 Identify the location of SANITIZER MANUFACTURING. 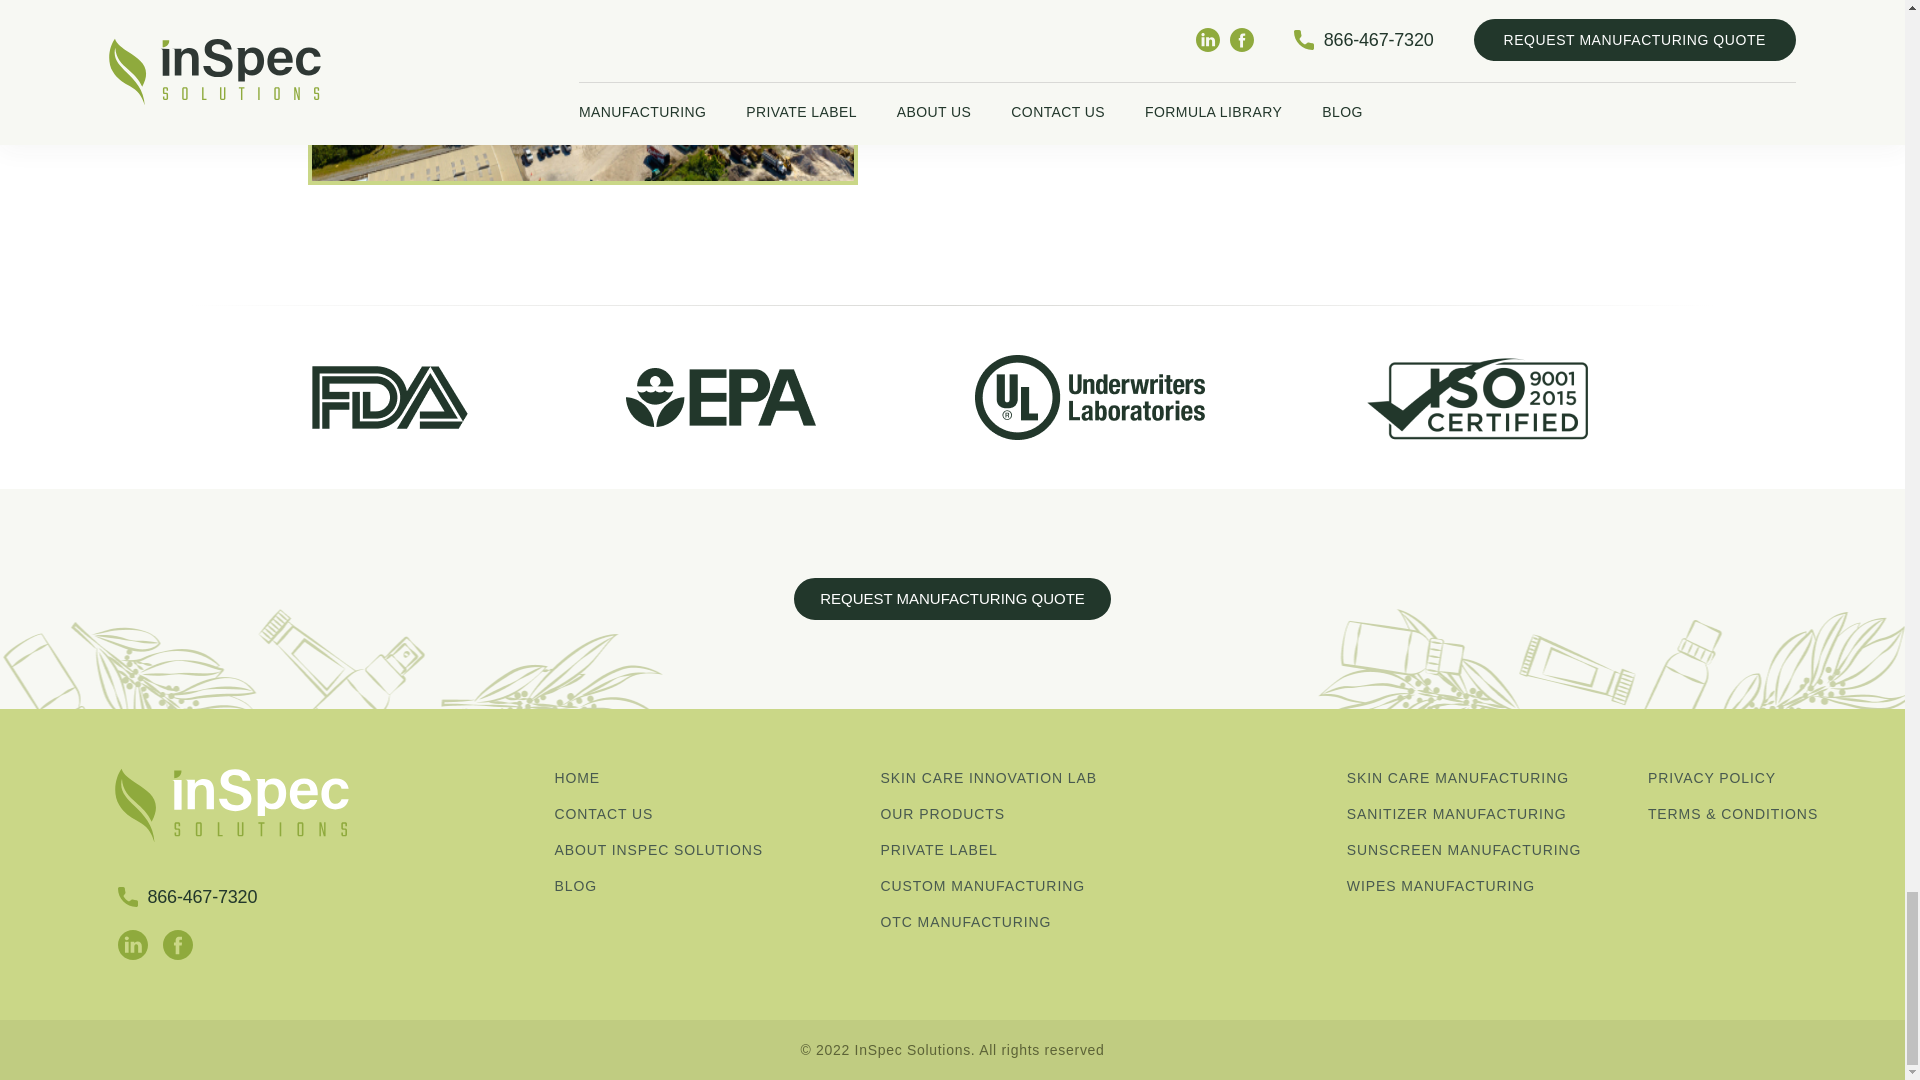
(1490, 814).